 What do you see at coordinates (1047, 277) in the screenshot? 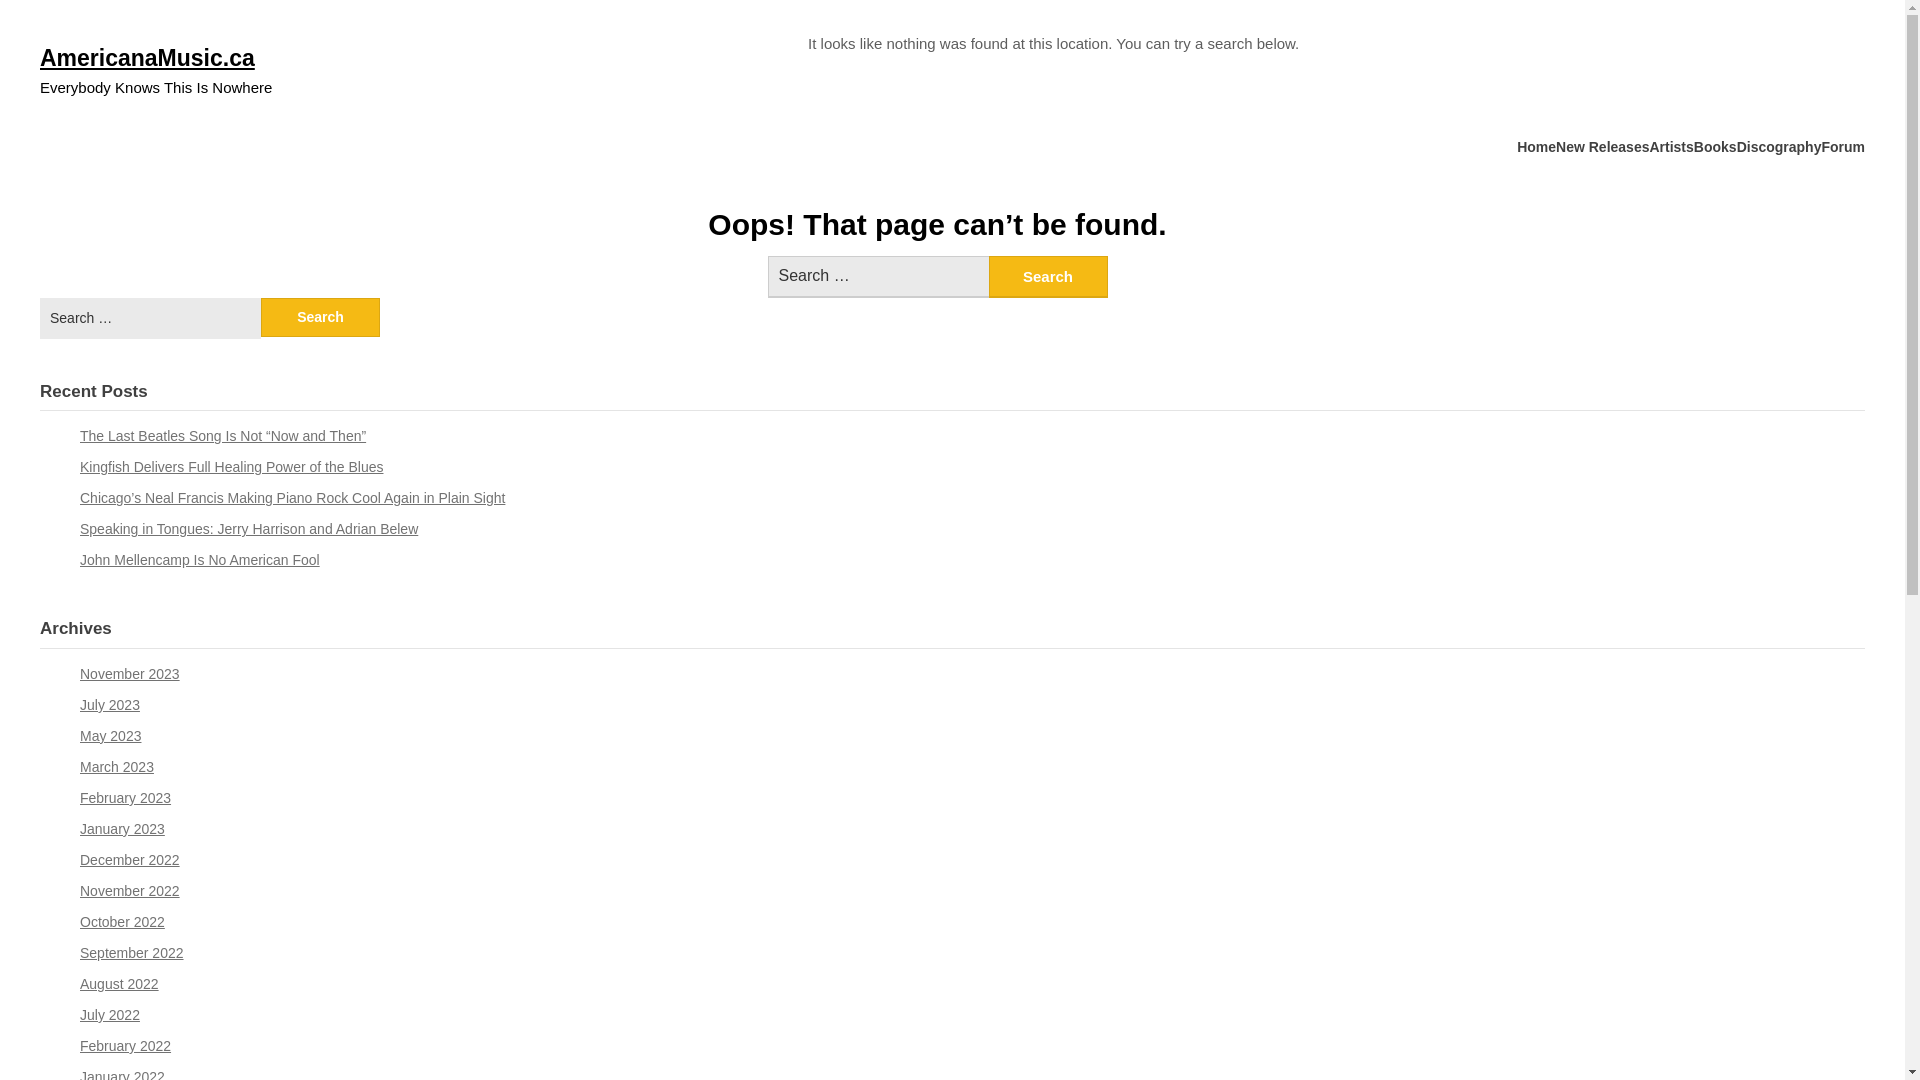
I see `Search` at bounding box center [1047, 277].